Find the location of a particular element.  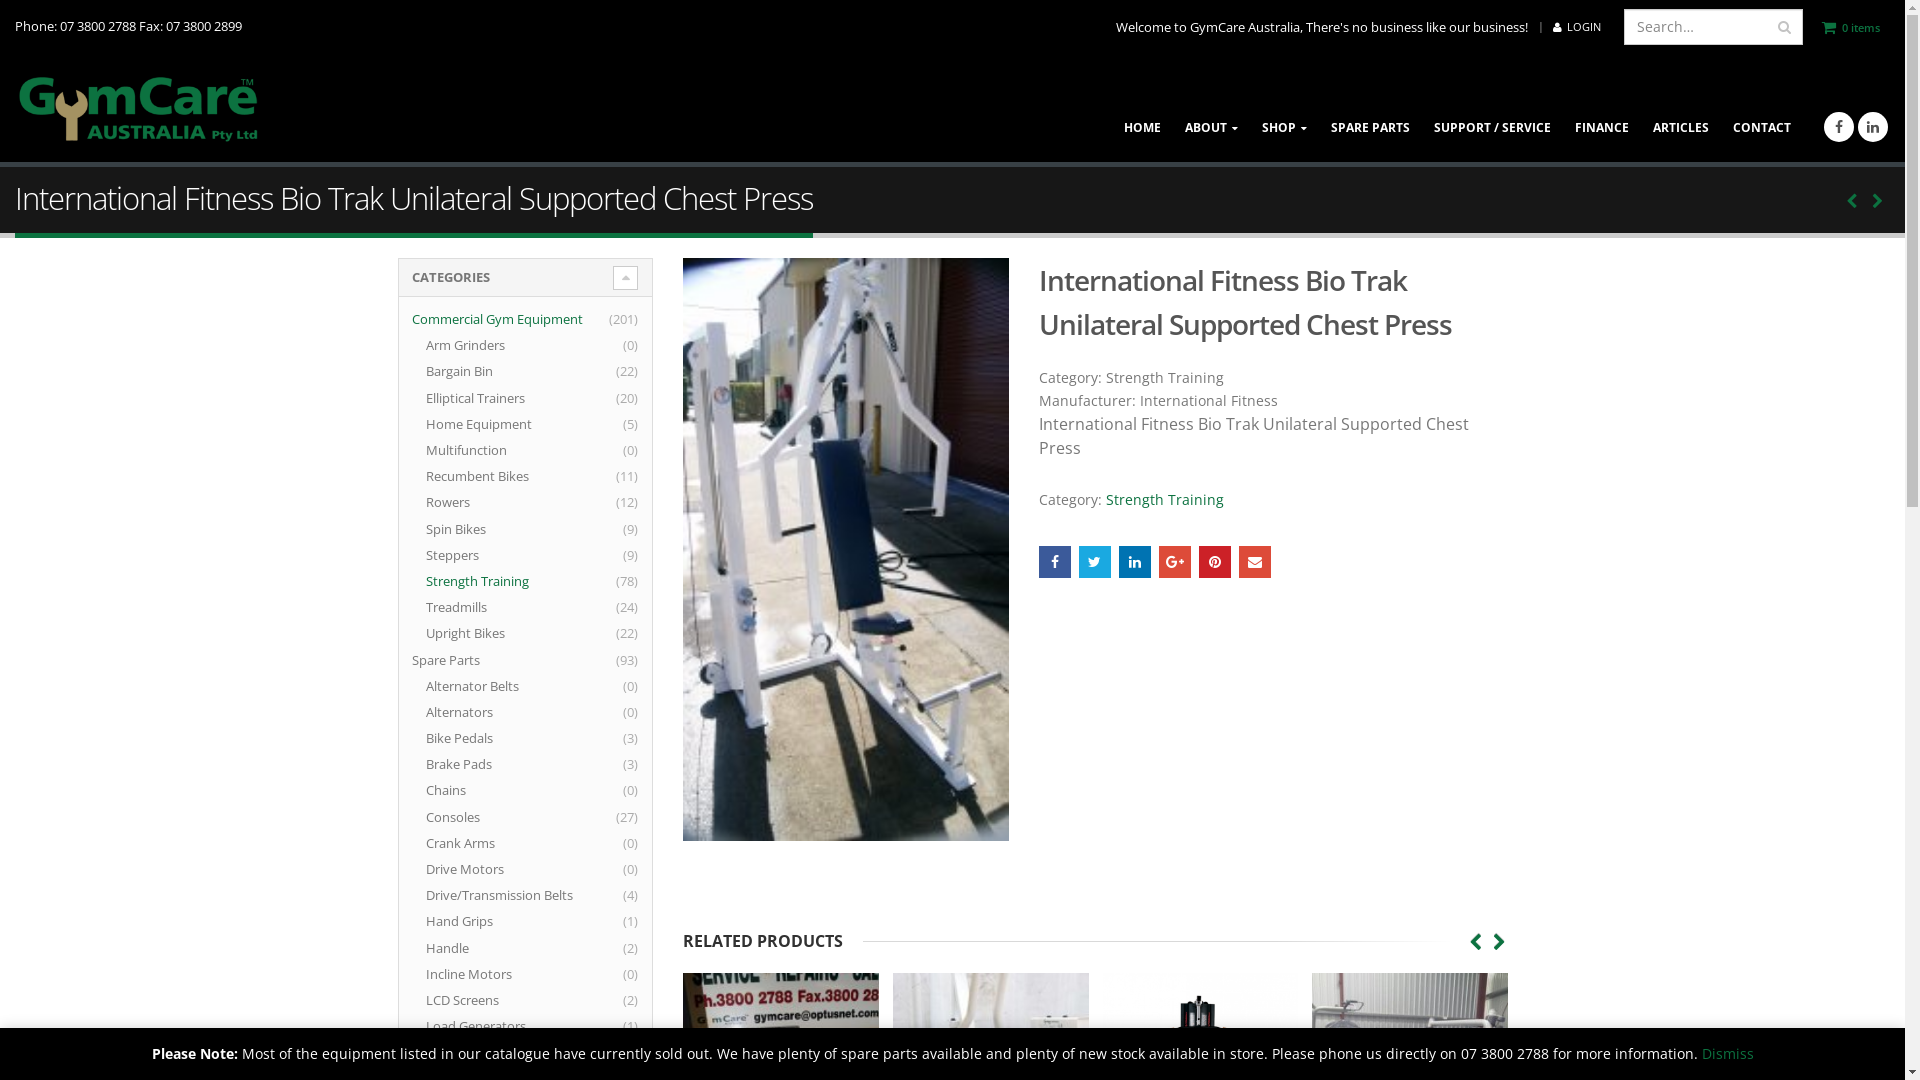

Handle is located at coordinates (460, 948).